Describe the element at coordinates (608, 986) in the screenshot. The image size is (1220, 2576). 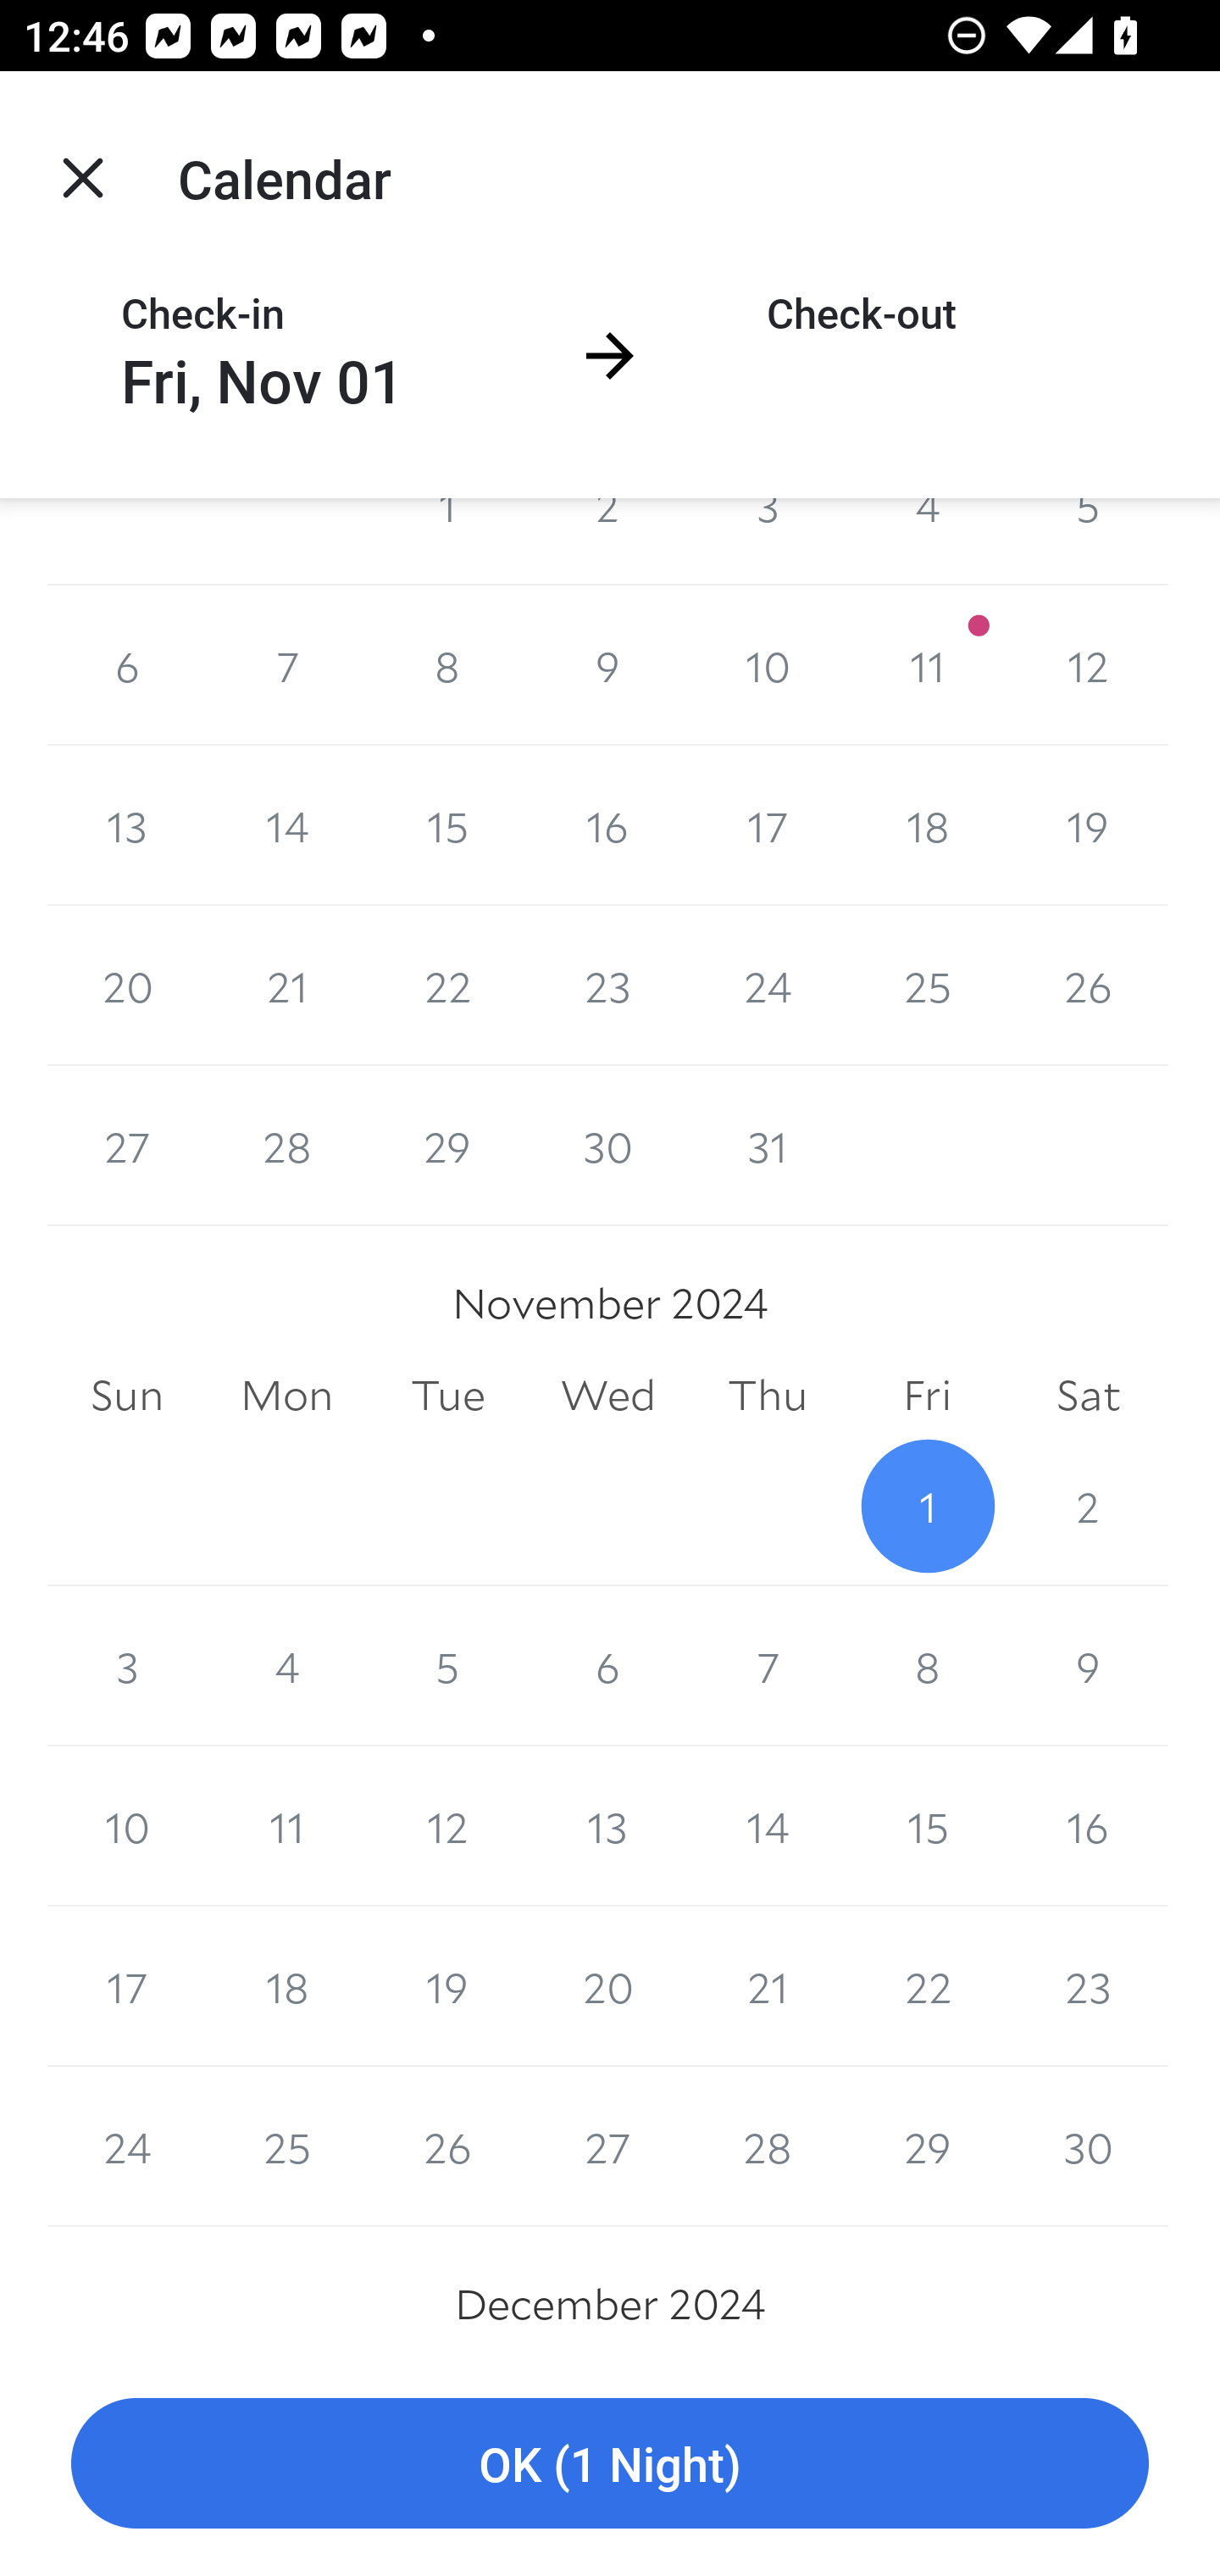
I see `23 23 October 2024` at that location.